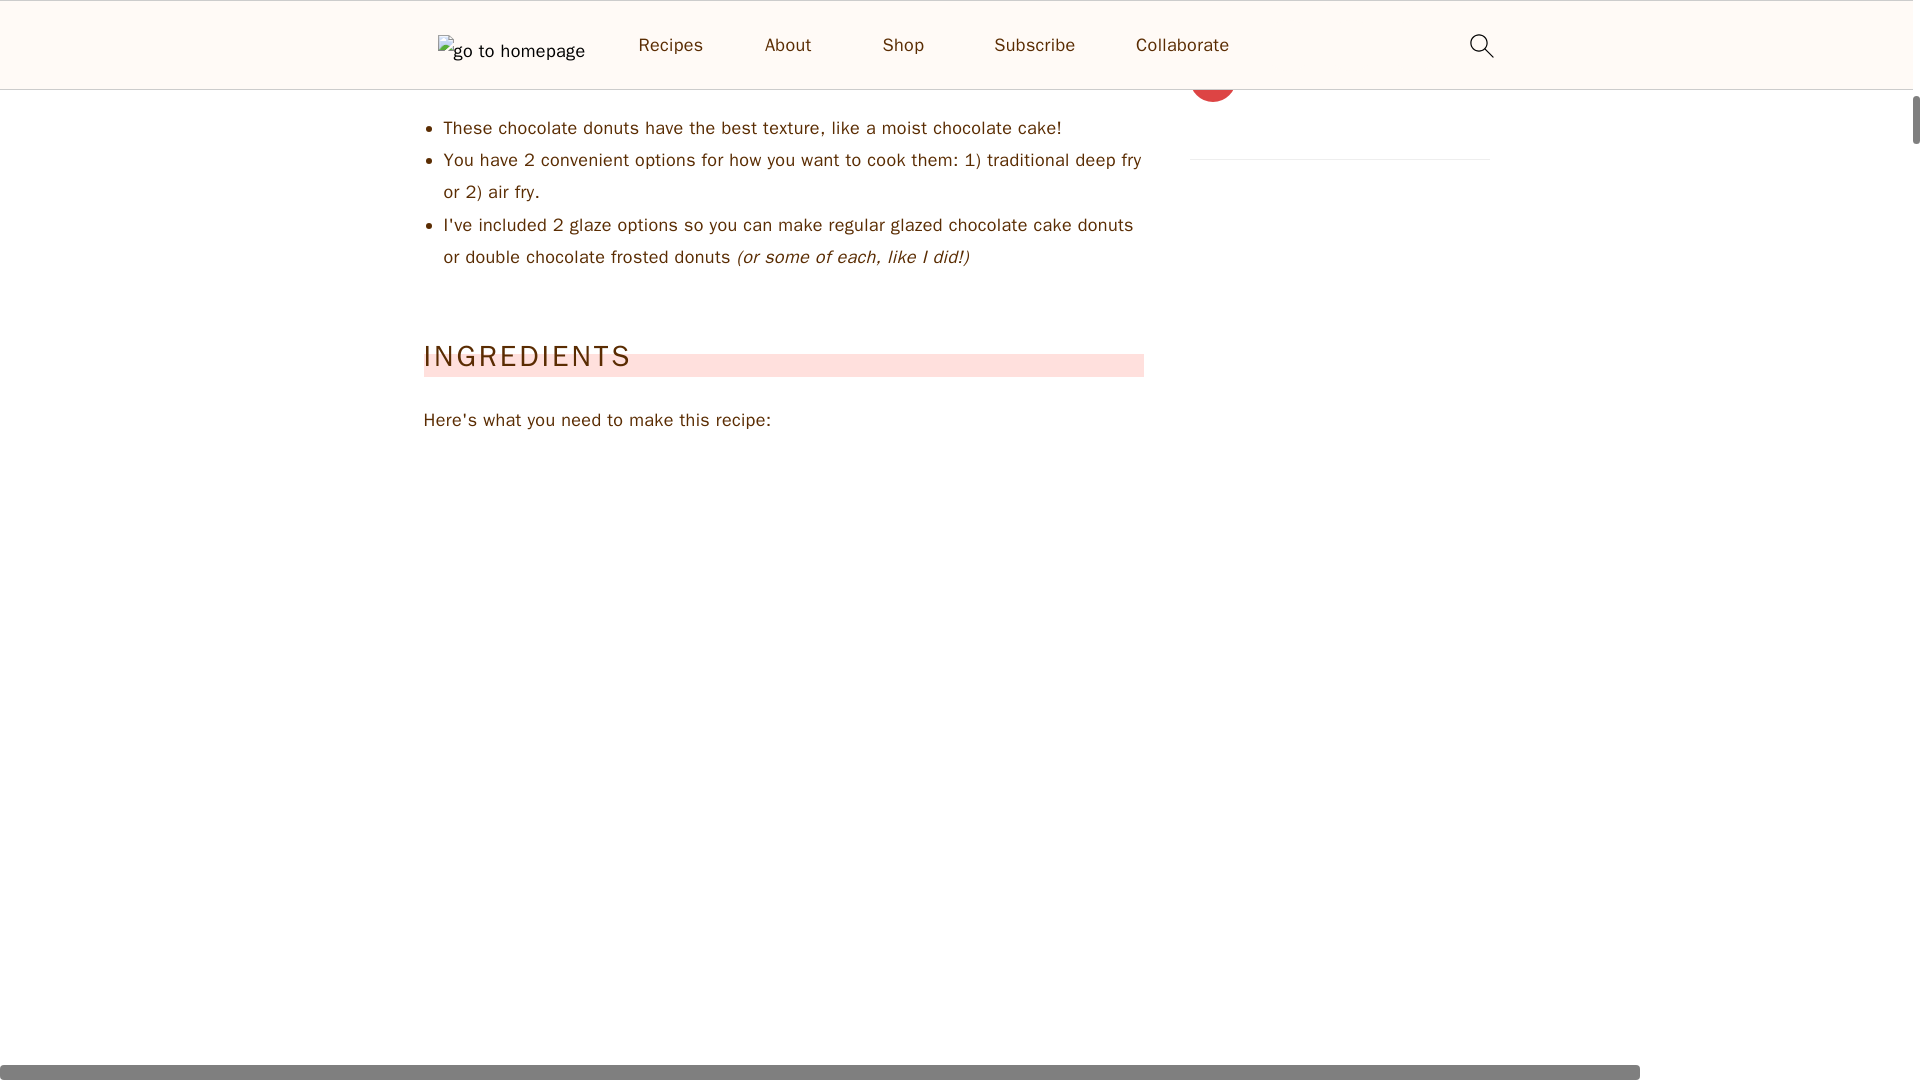 The width and height of the screenshot is (1920, 1080). Describe the element at coordinates (1340, 32) in the screenshot. I see `Follow on Instagram` at that location.